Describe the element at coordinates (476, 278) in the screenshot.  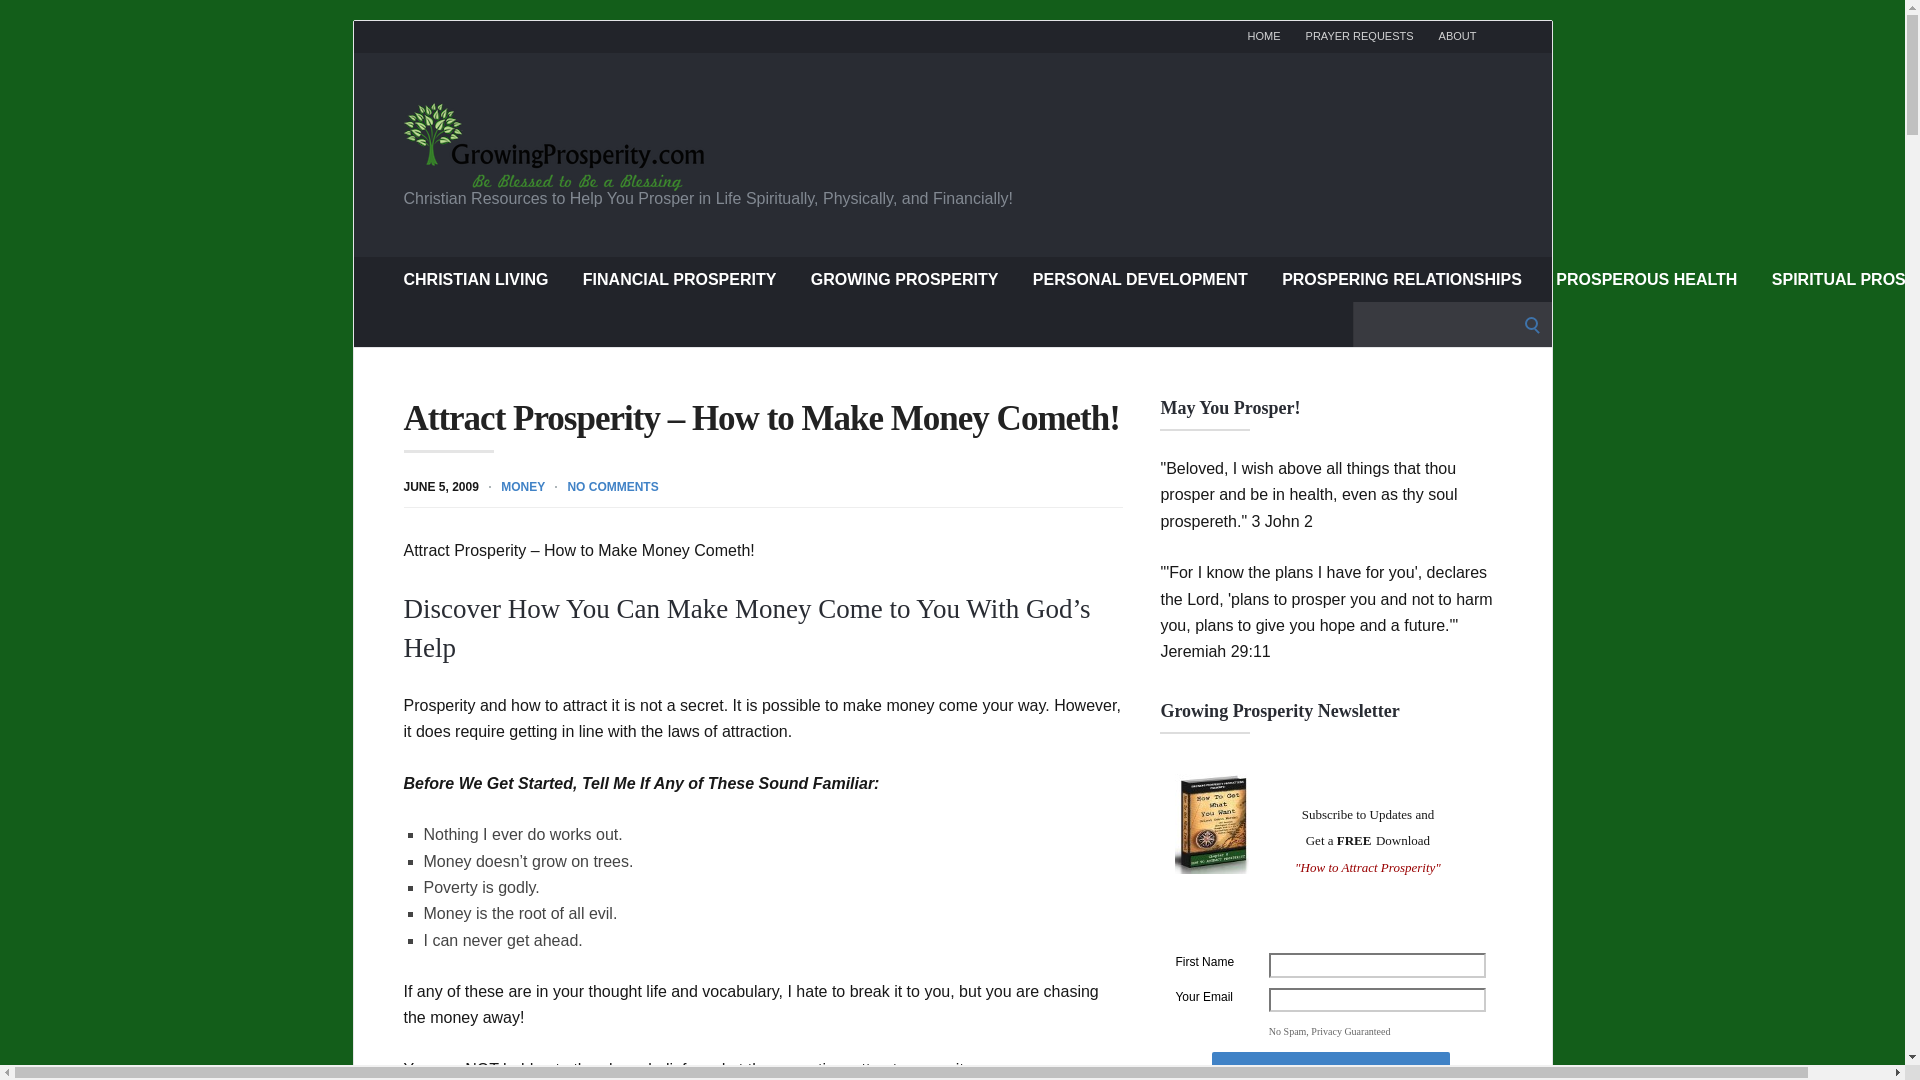
I see `CHRISTIAN LIVING` at that location.